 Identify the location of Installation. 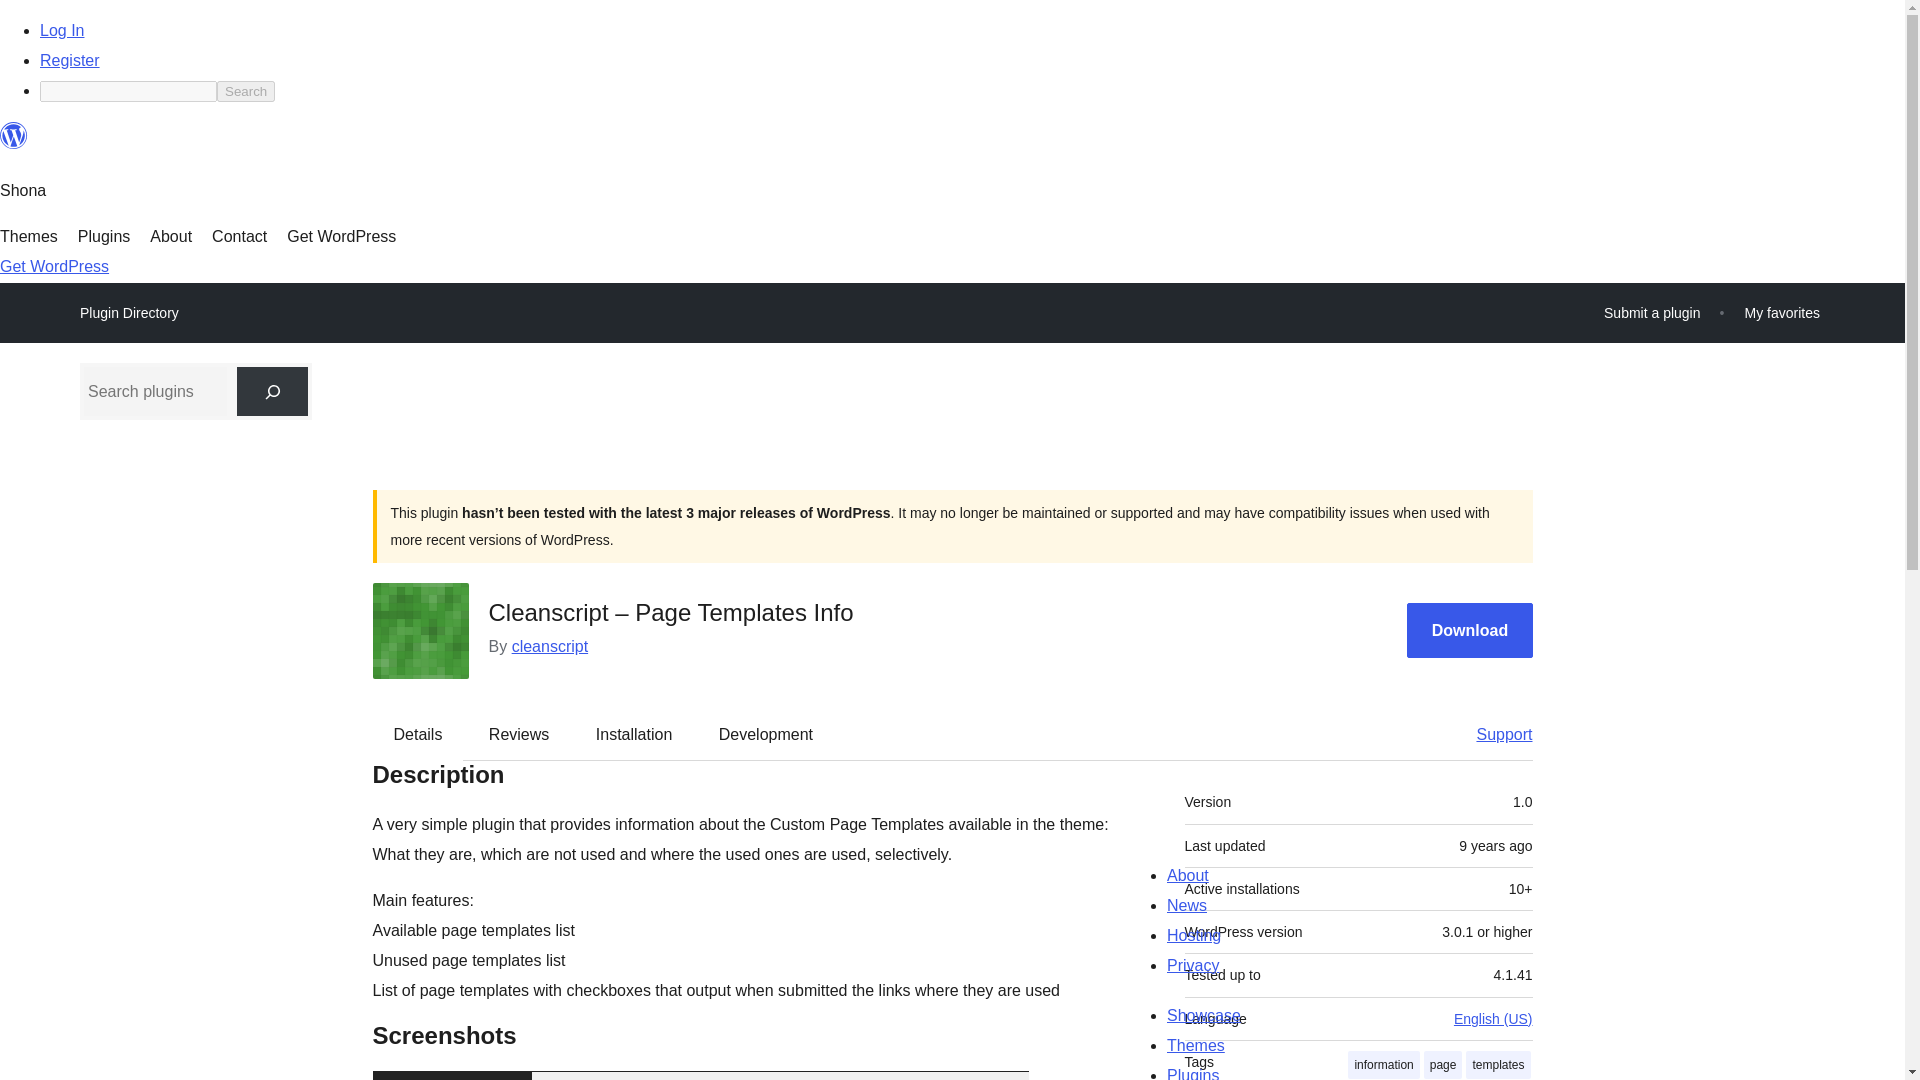
(634, 734).